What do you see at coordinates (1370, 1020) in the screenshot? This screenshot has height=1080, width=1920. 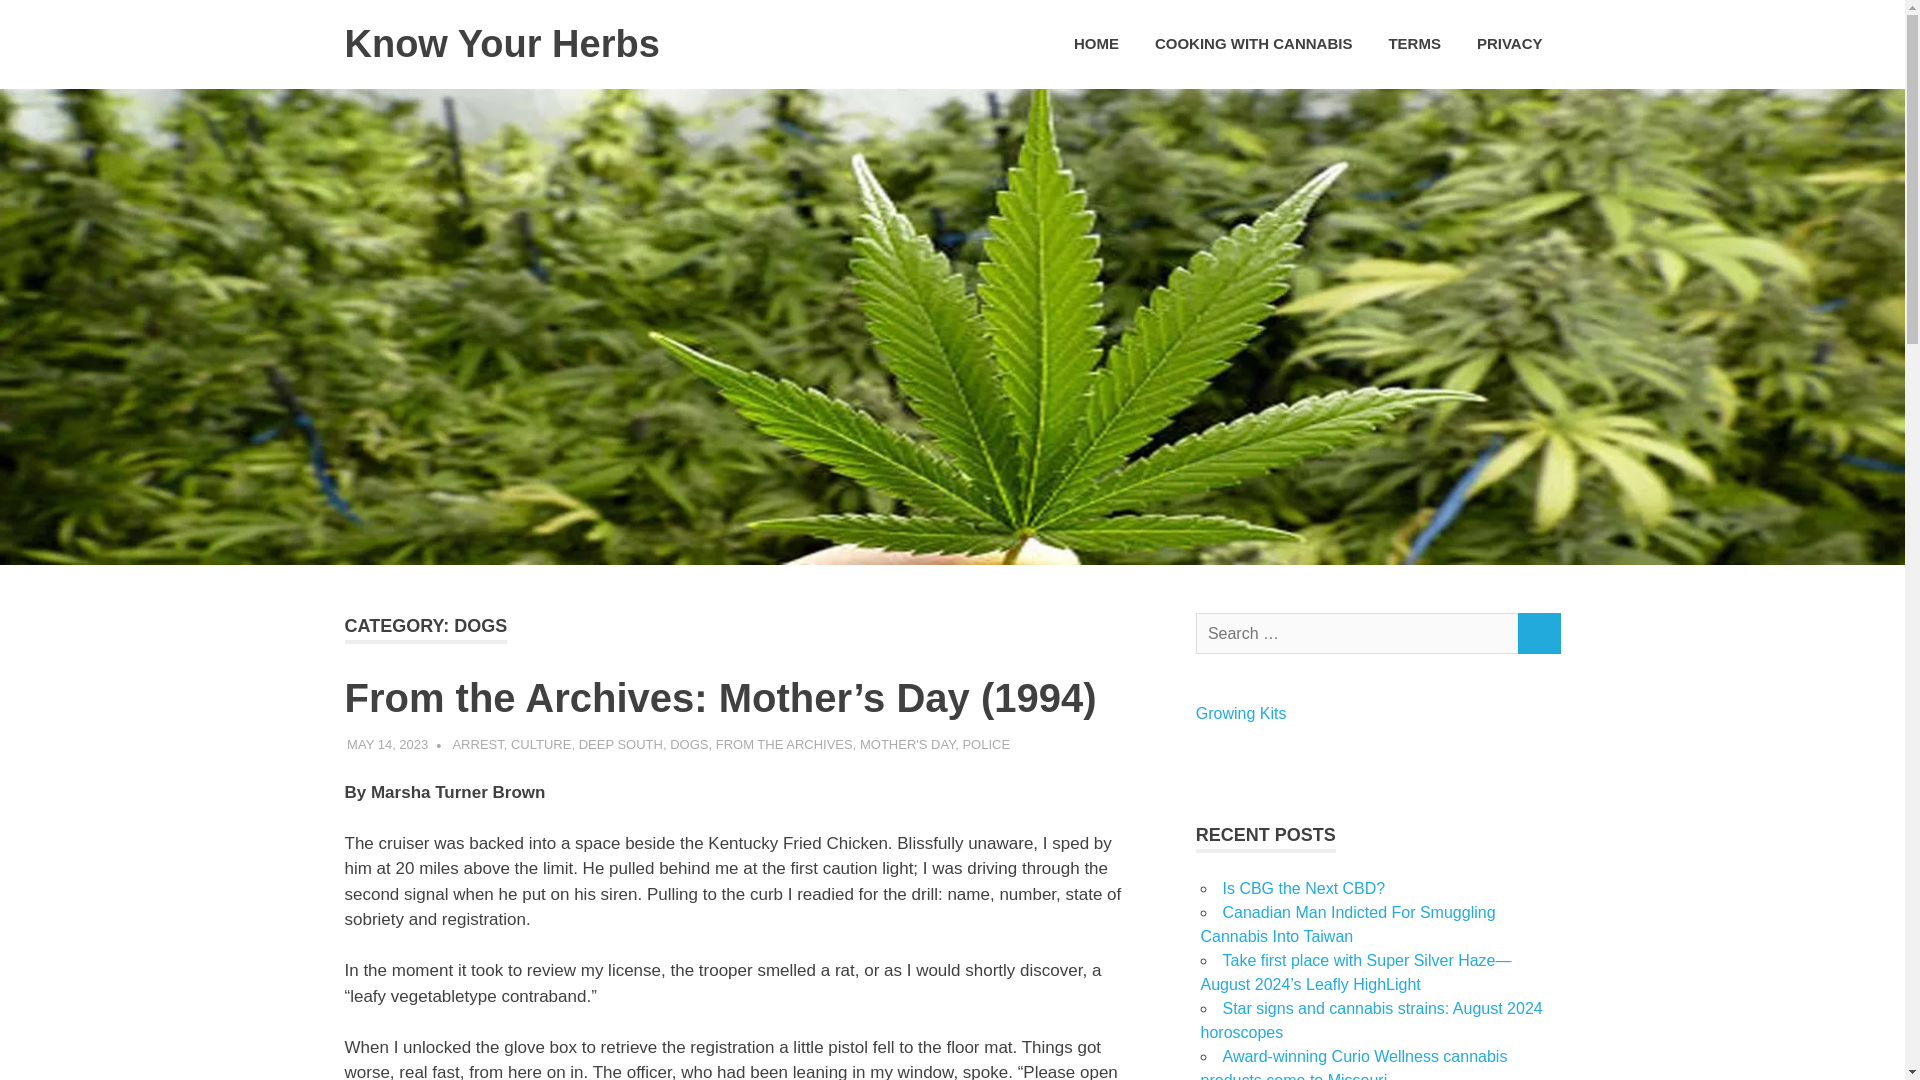 I see `Star signs and cannabis strains: August 2024 horoscopes` at bounding box center [1370, 1020].